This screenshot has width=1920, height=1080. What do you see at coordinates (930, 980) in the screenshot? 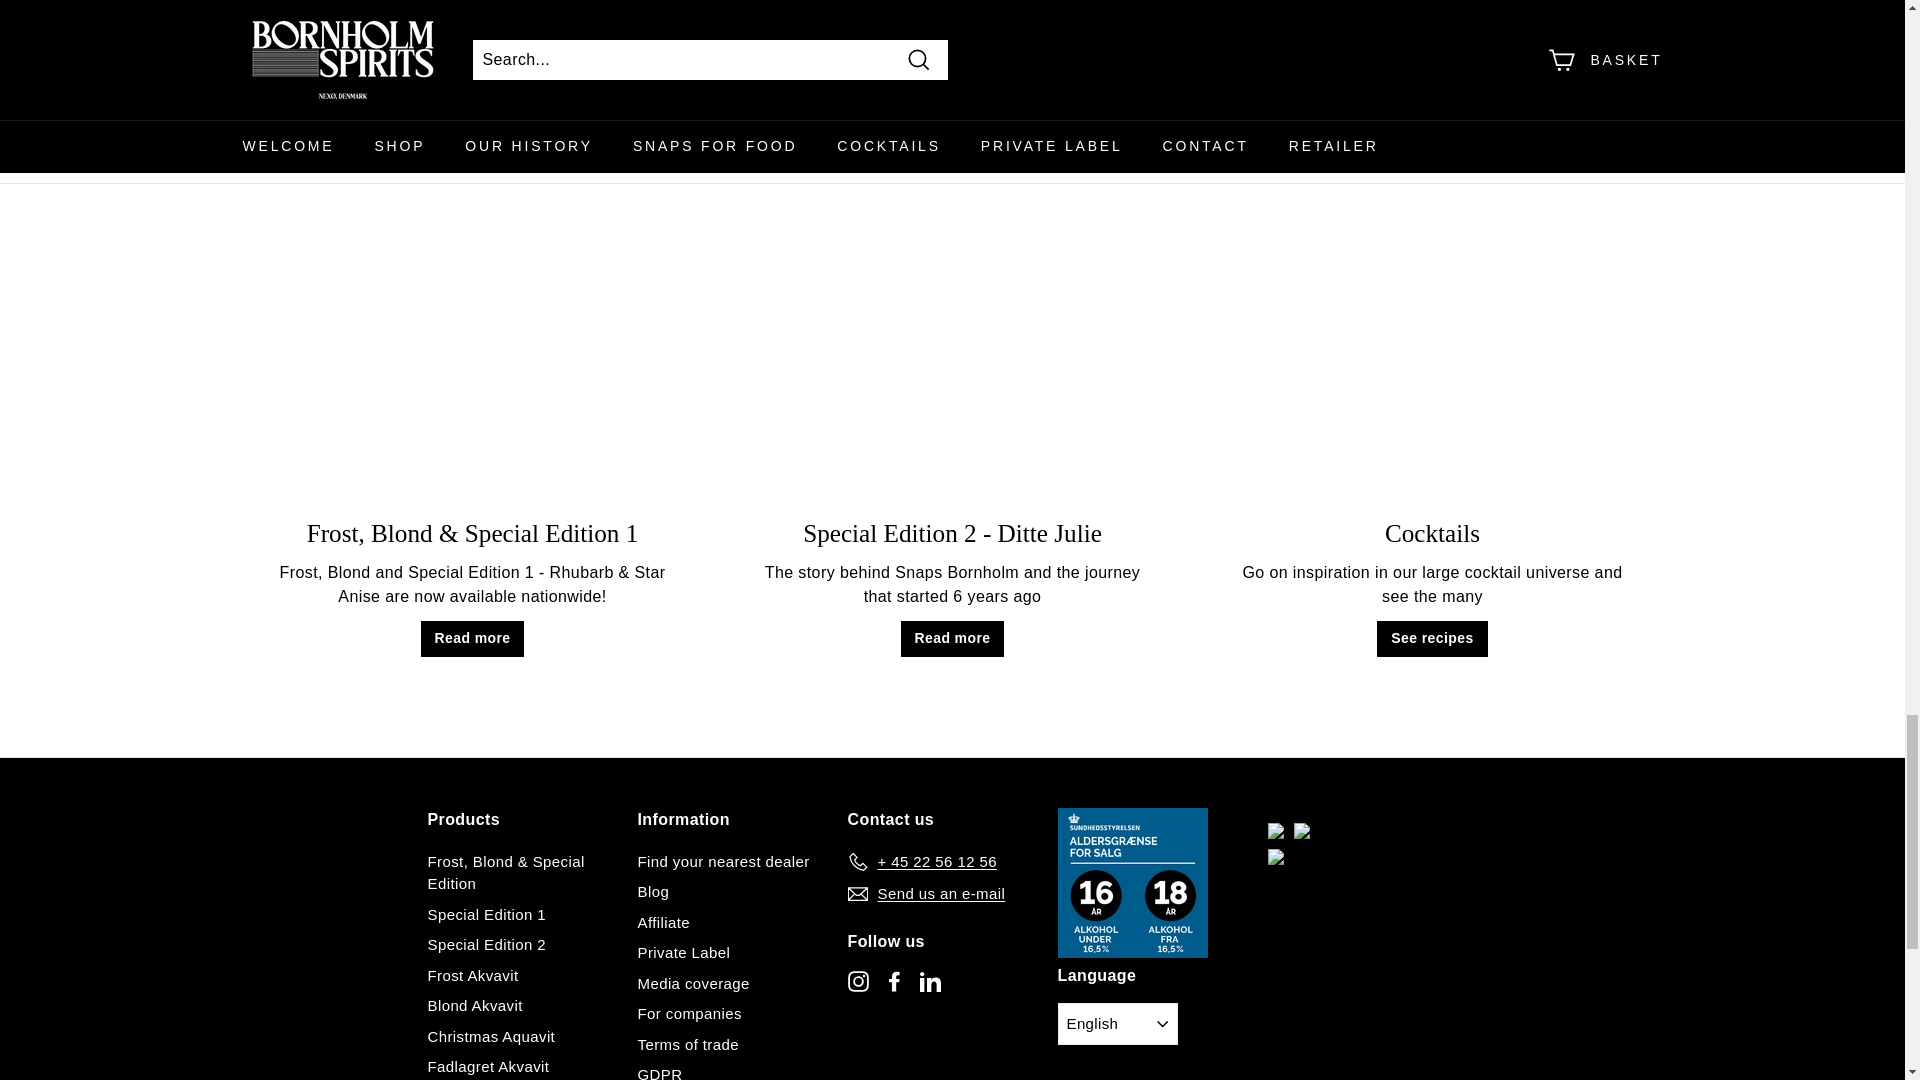
I see `Bornholm Spirits on LinkedIn` at bounding box center [930, 980].